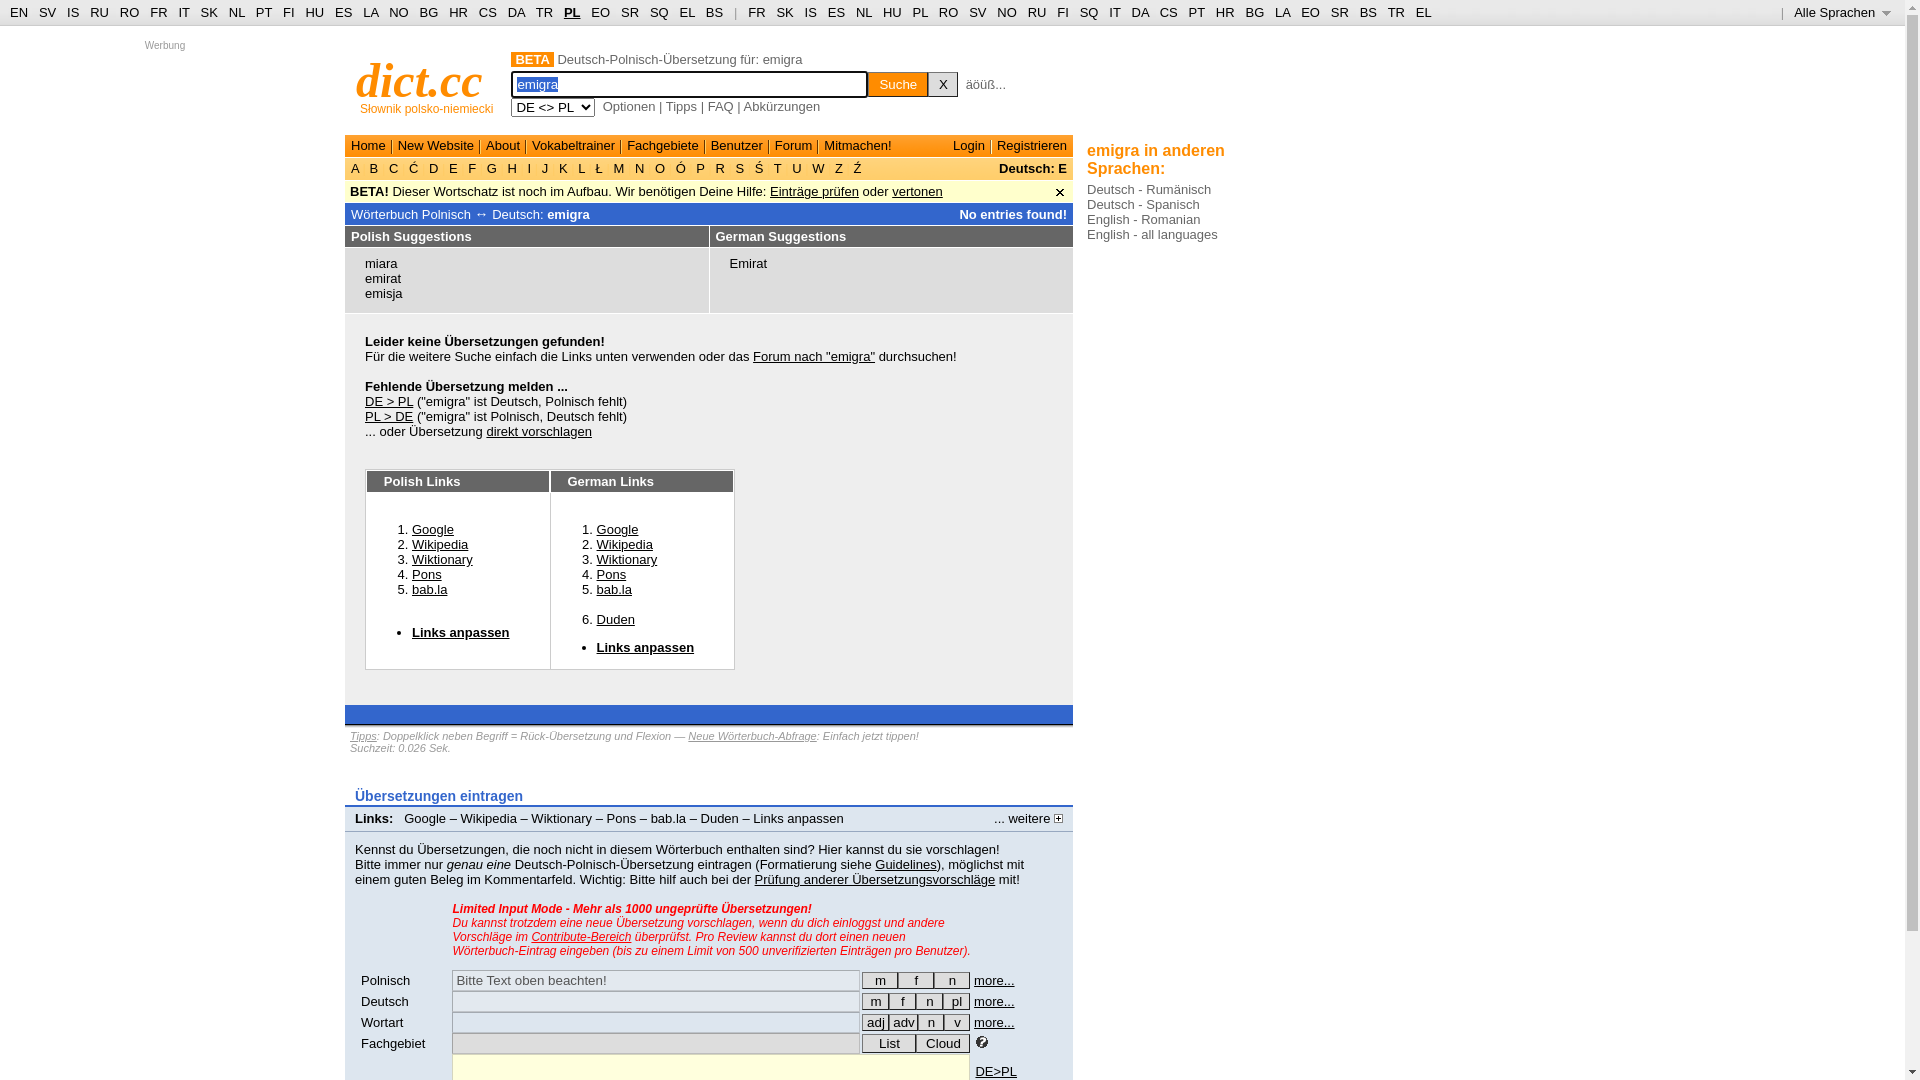  Describe the element at coordinates (1032, 146) in the screenshot. I see `Registrieren` at that location.